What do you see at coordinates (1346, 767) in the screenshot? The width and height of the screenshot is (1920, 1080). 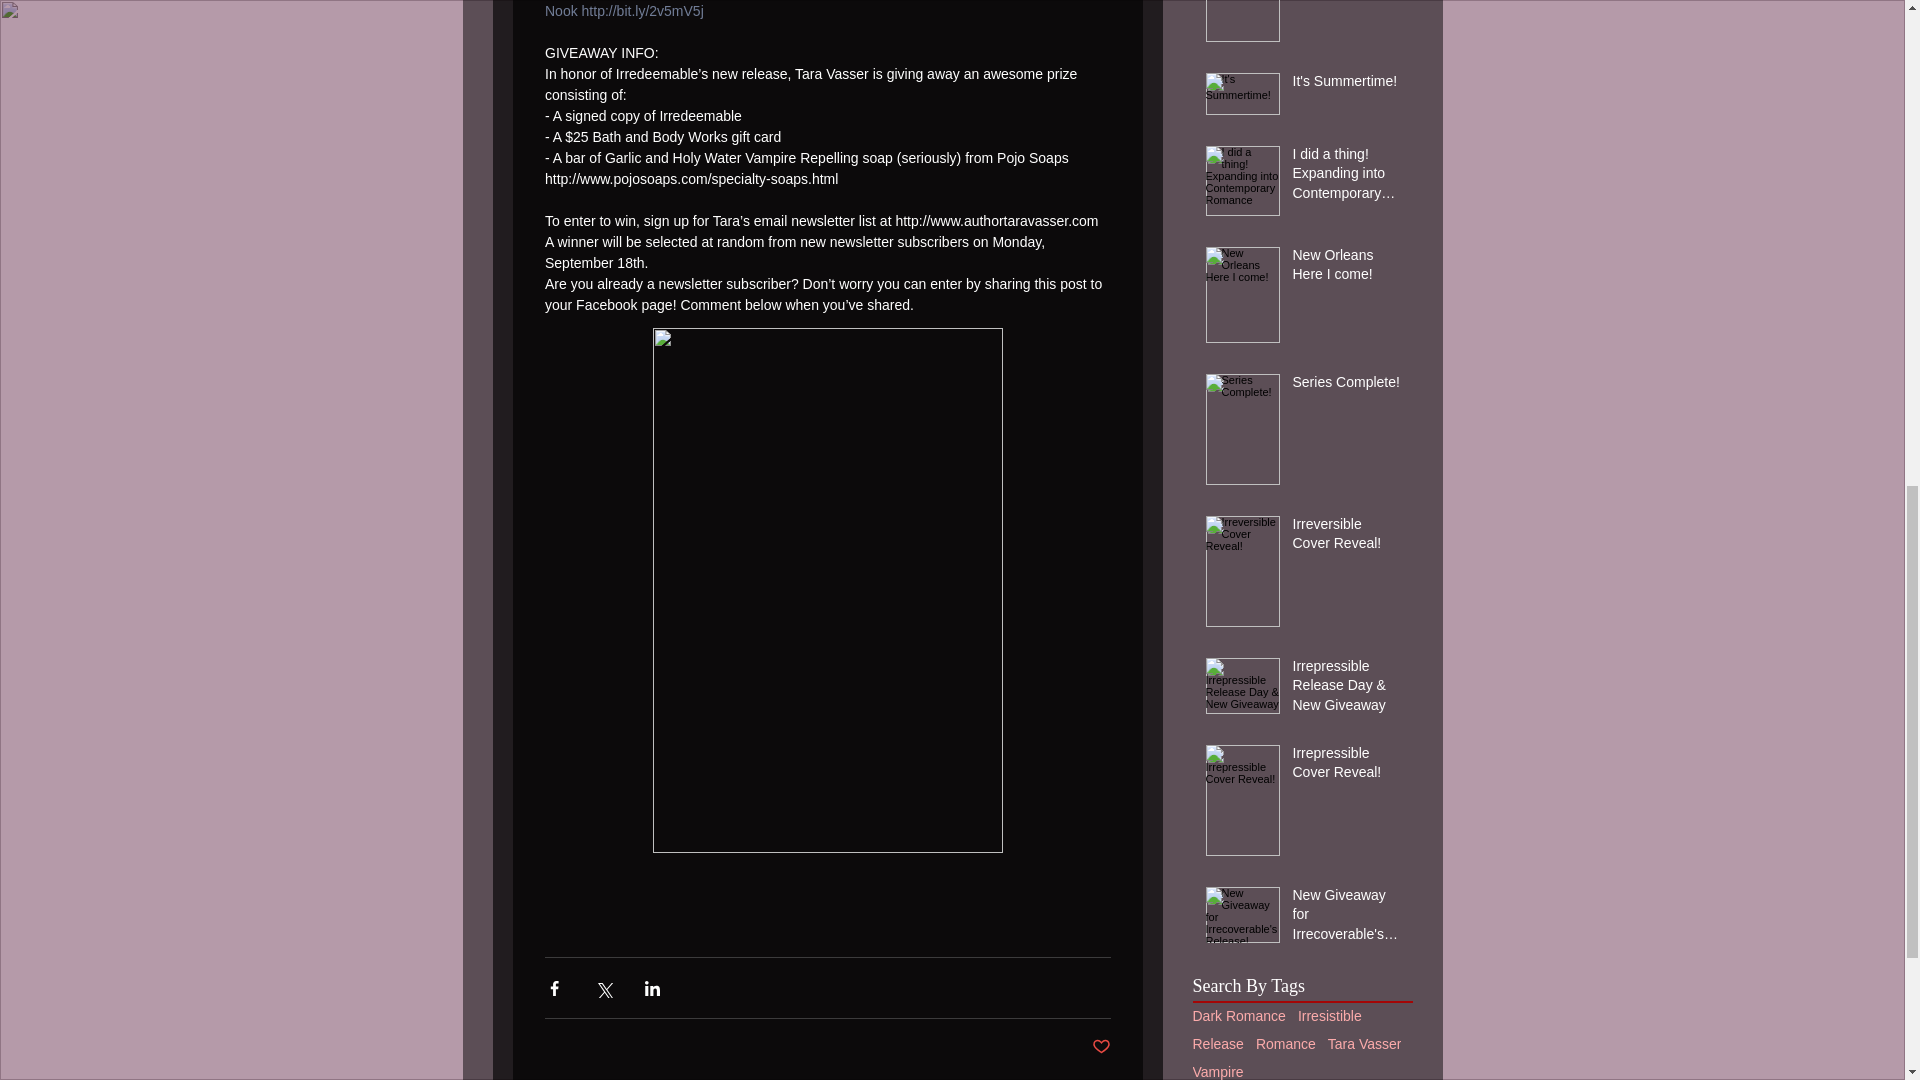 I see `Irrepressible Cover Reveal!` at bounding box center [1346, 767].